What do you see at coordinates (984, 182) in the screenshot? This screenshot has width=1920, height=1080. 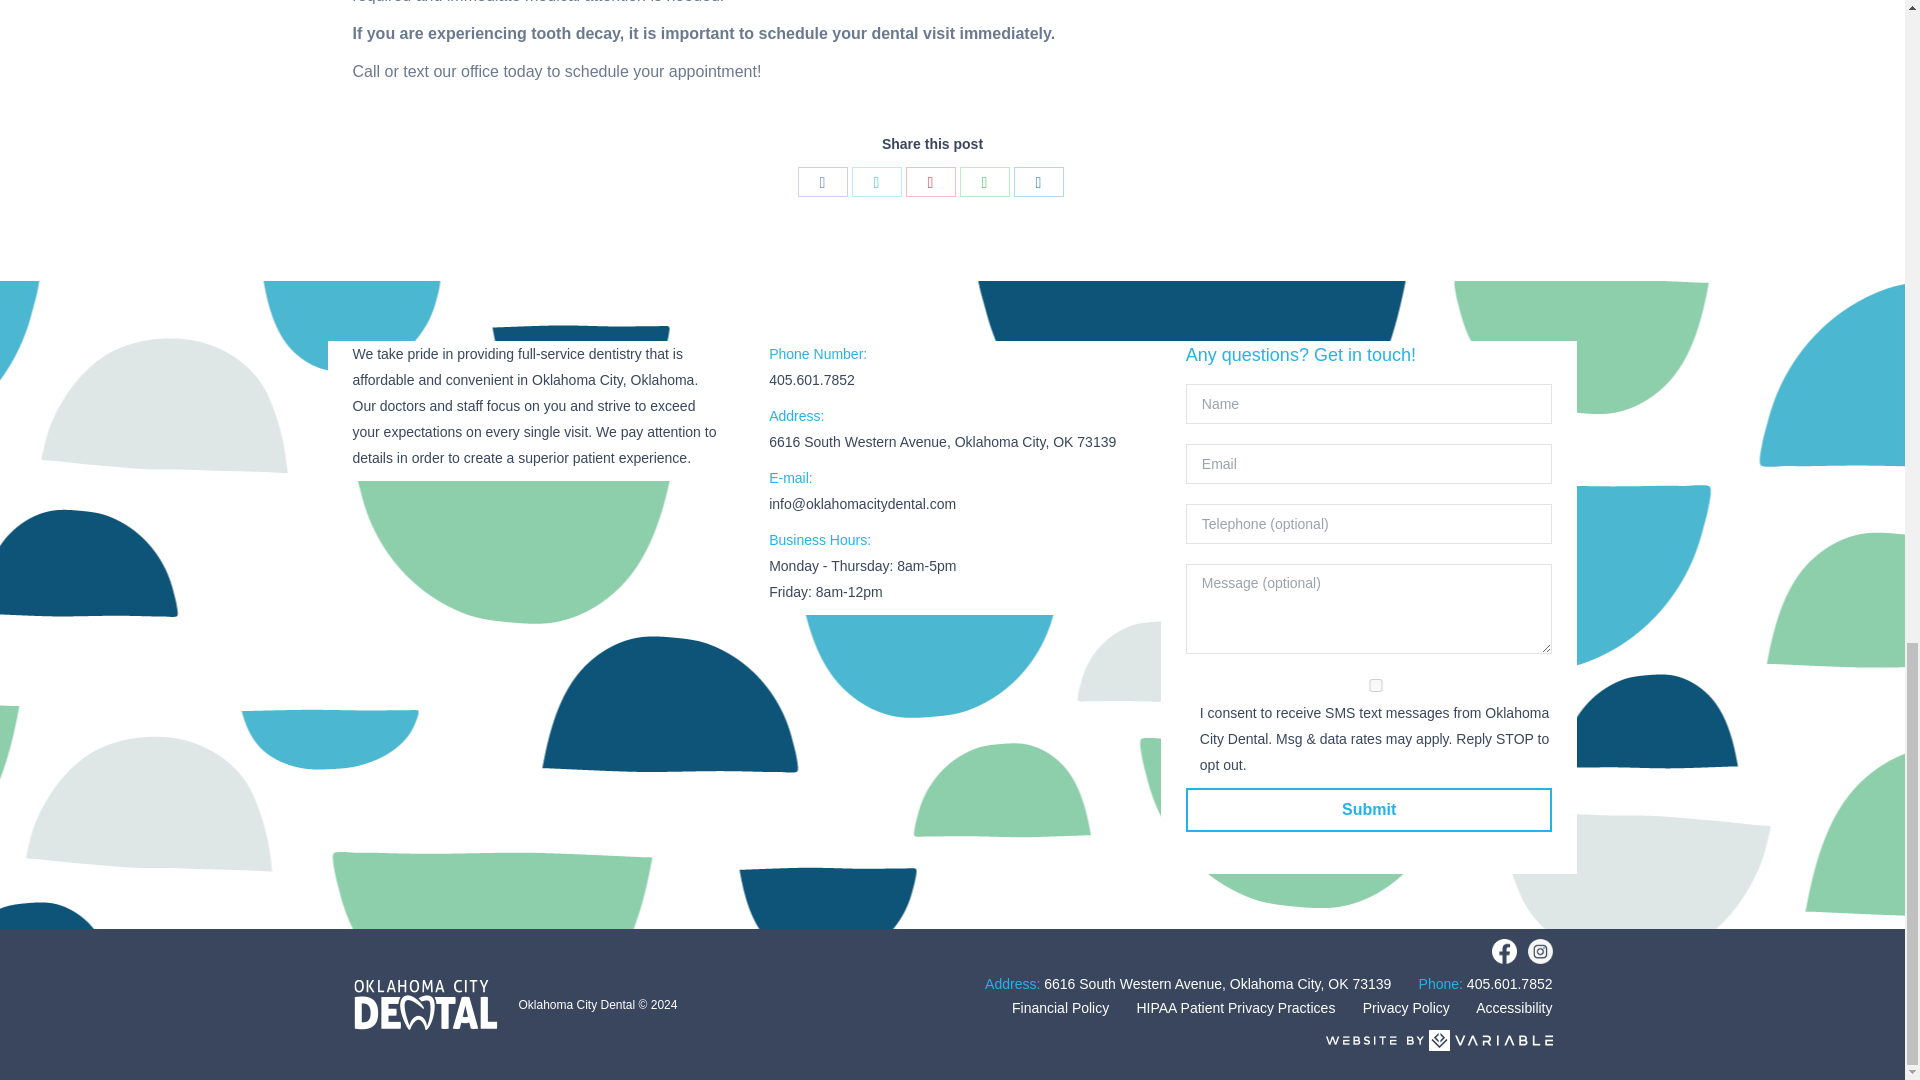 I see `WhatsApp` at bounding box center [984, 182].